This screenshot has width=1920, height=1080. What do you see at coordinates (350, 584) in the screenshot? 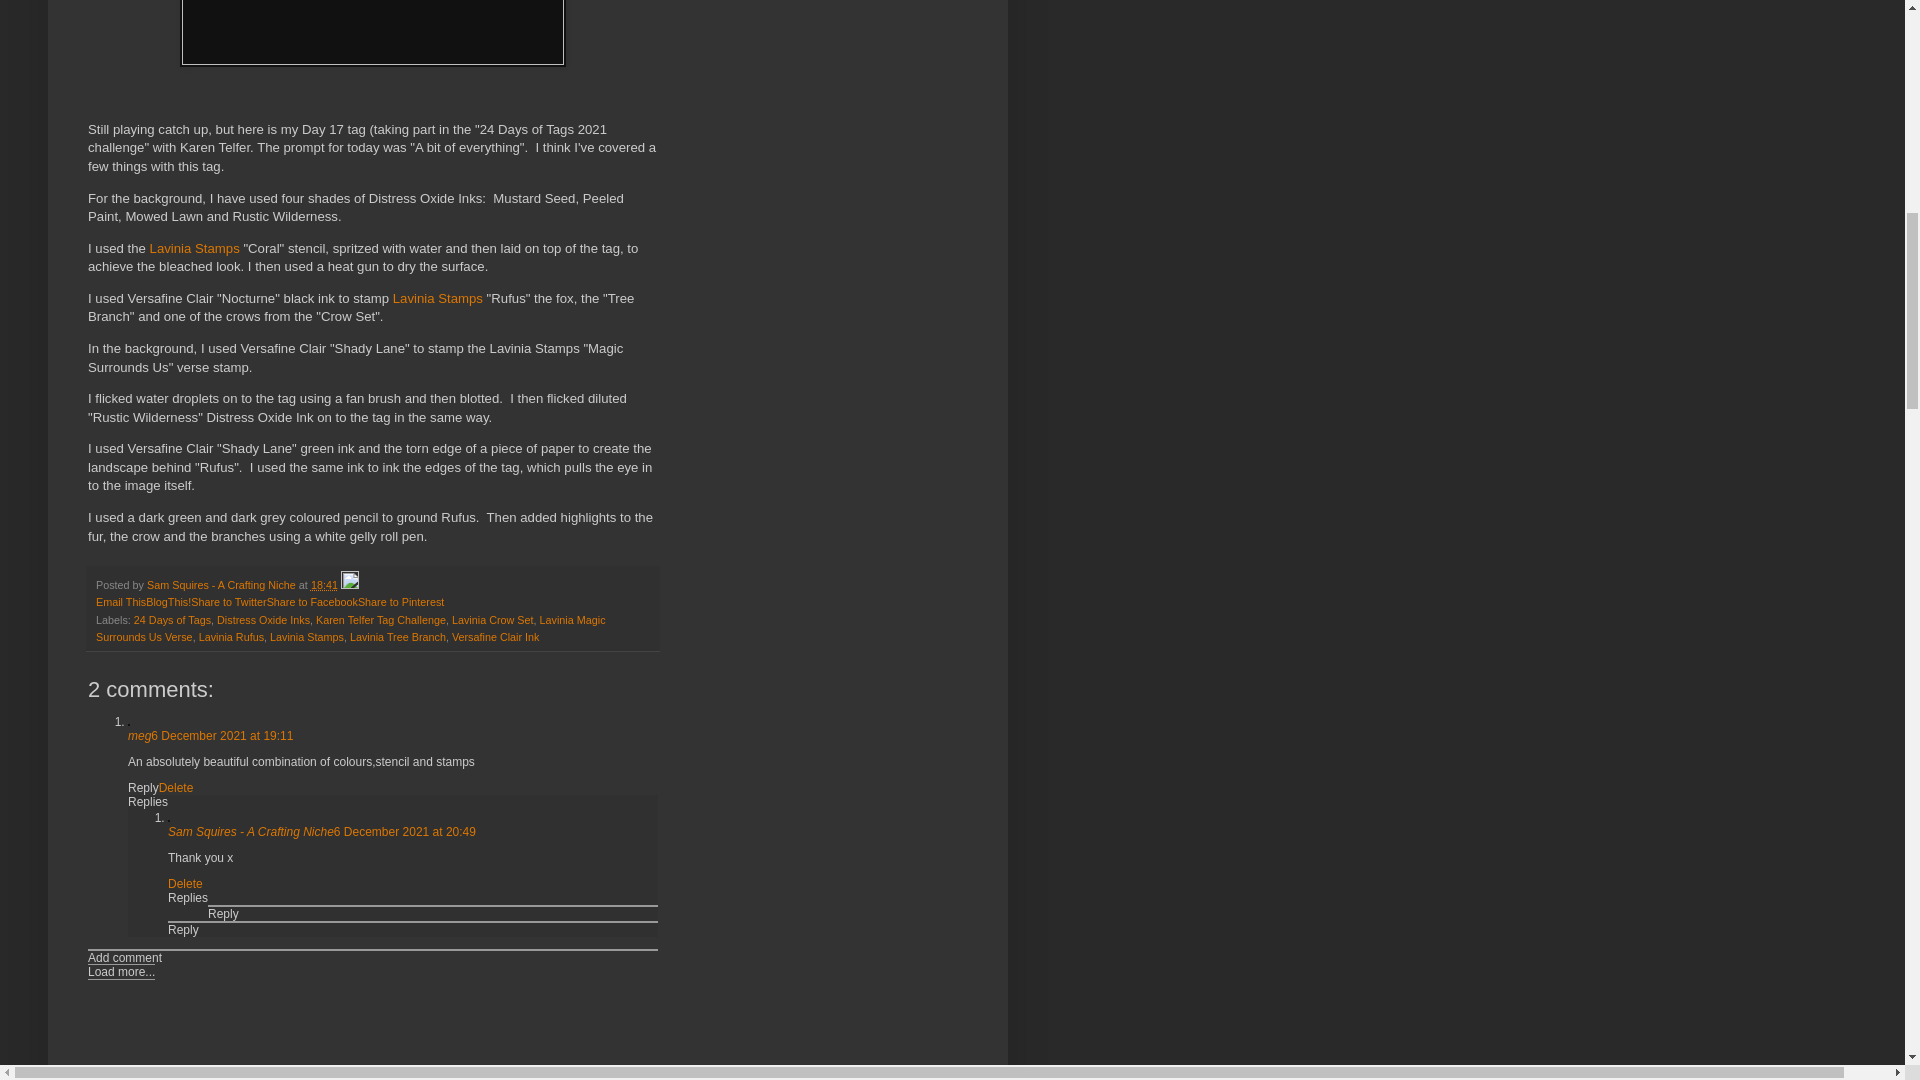
I see `Edit Post` at bounding box center [350, 584].